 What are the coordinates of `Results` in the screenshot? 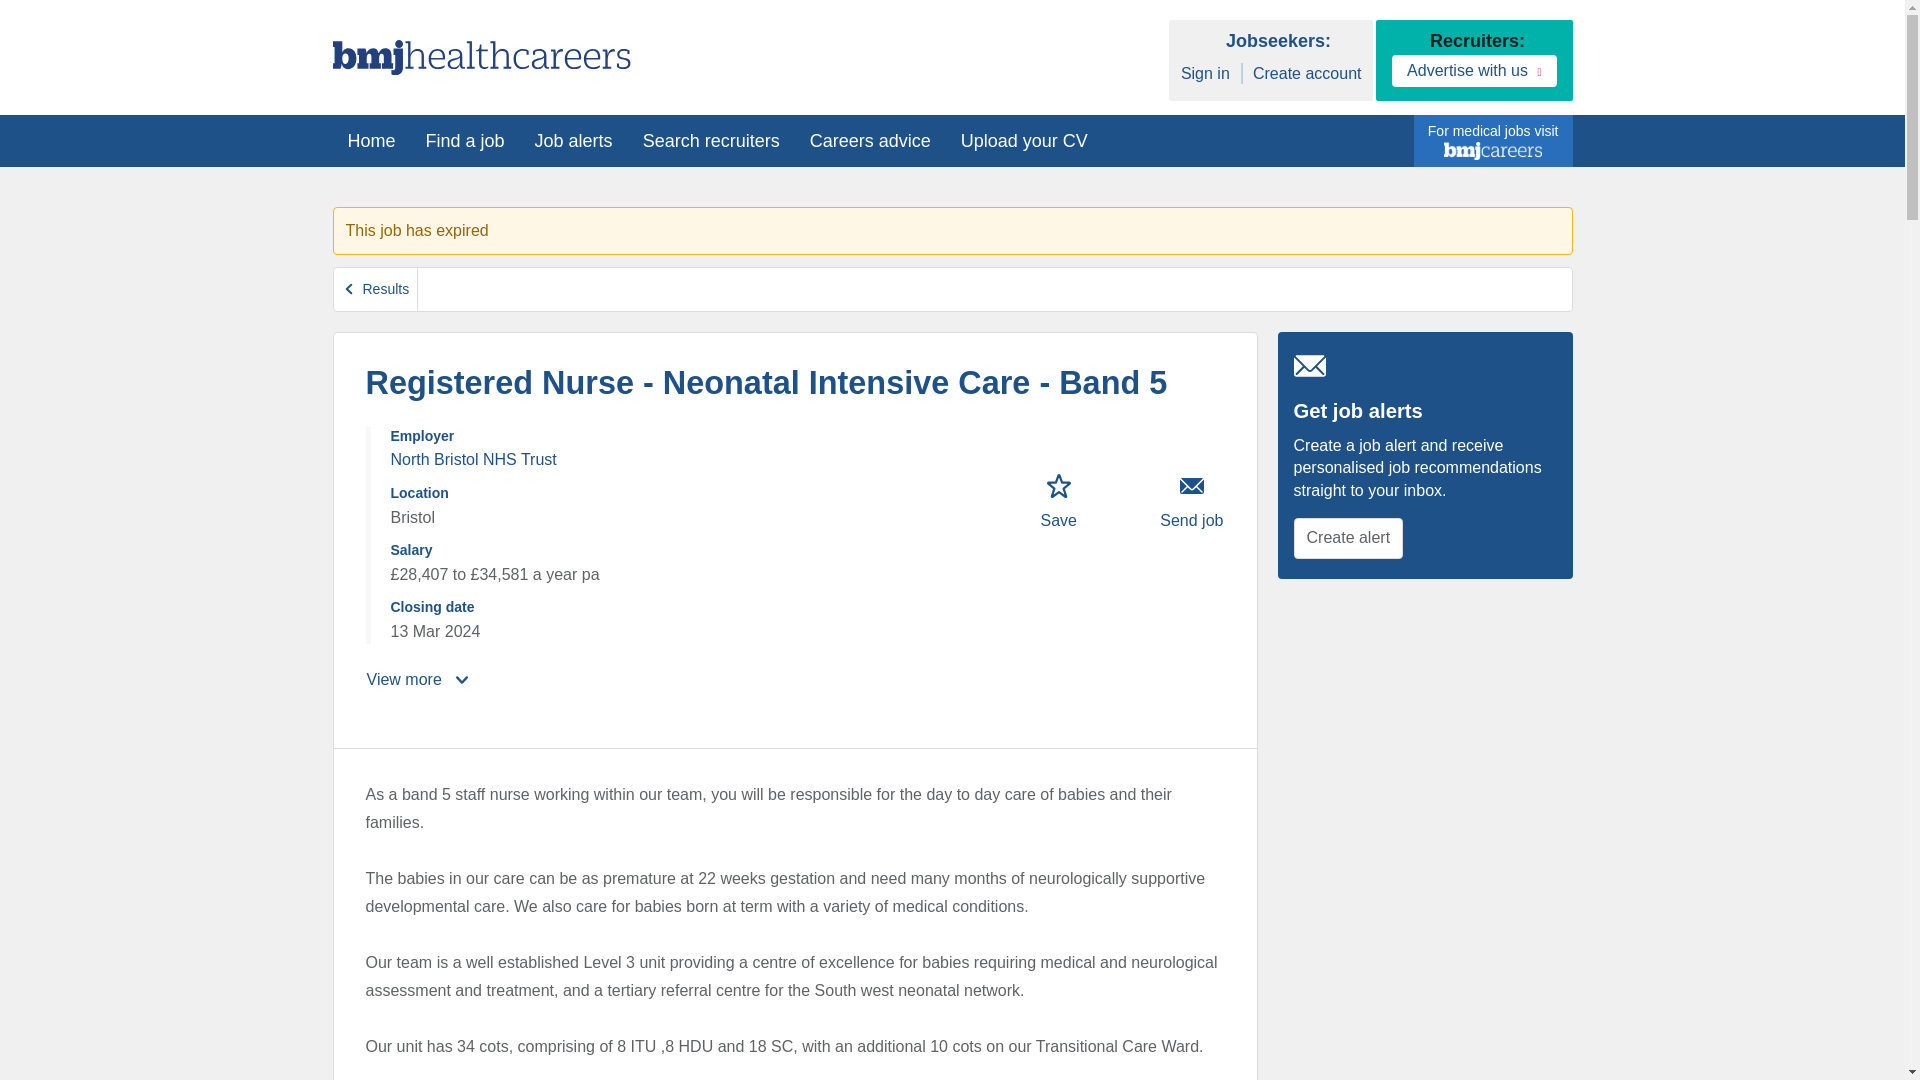 It's located at (376, 289).